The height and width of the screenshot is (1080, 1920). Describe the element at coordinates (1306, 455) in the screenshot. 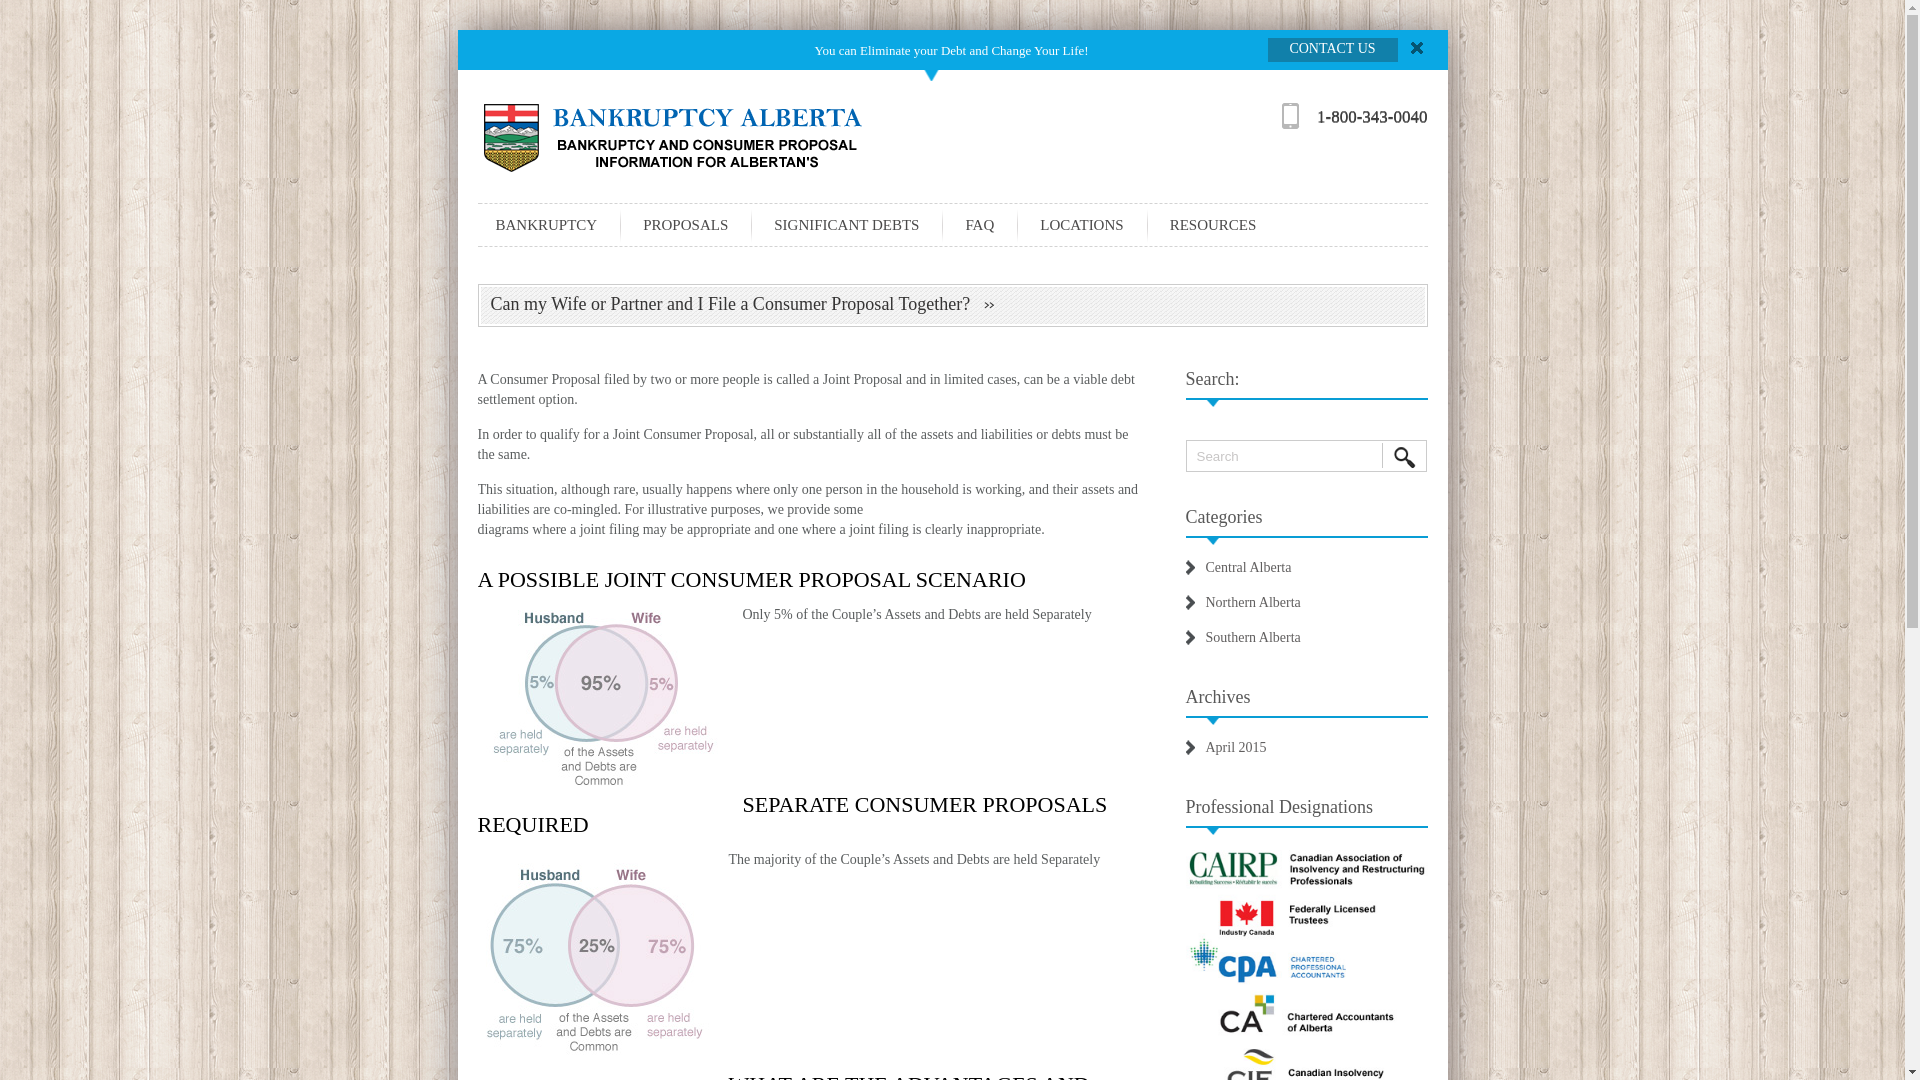

I see `Search` at that location.